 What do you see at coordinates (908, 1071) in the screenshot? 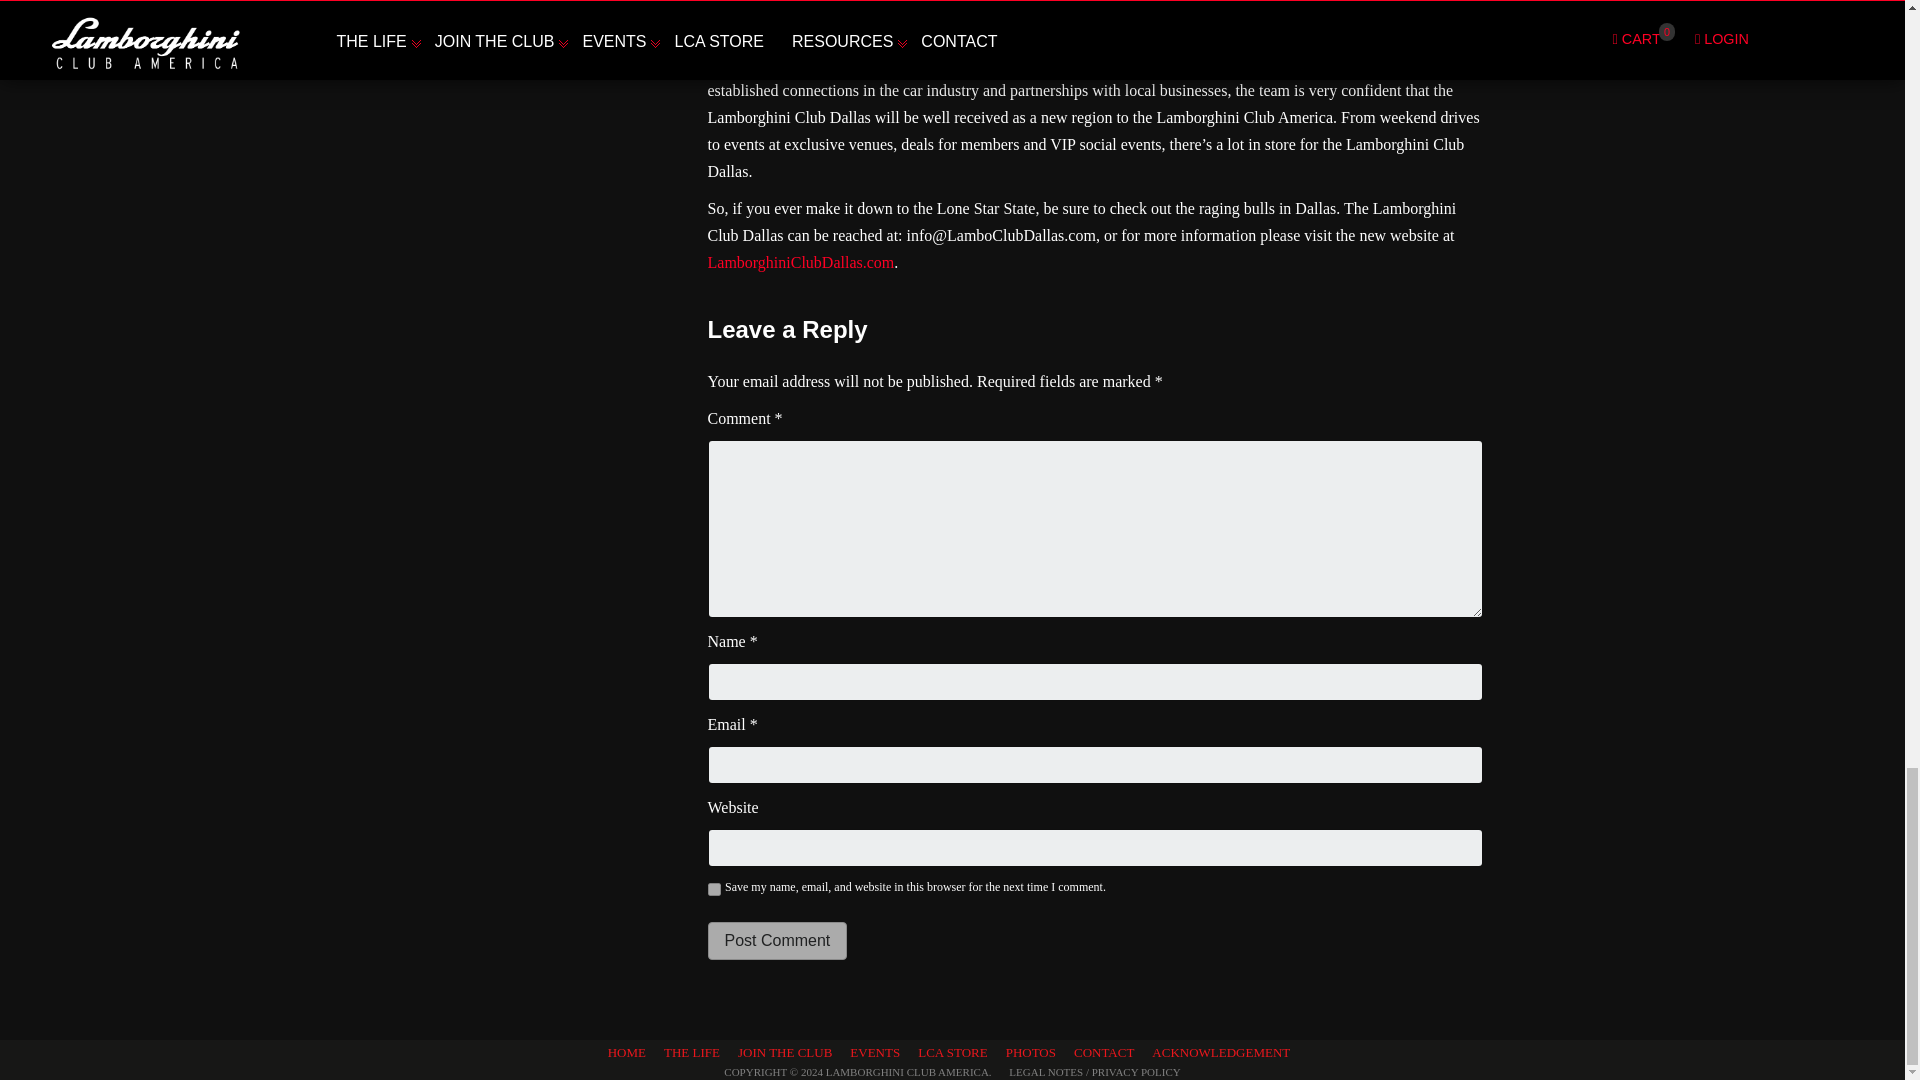
I see `Lamborghini Club America.` at bounding box center [908, 1071].